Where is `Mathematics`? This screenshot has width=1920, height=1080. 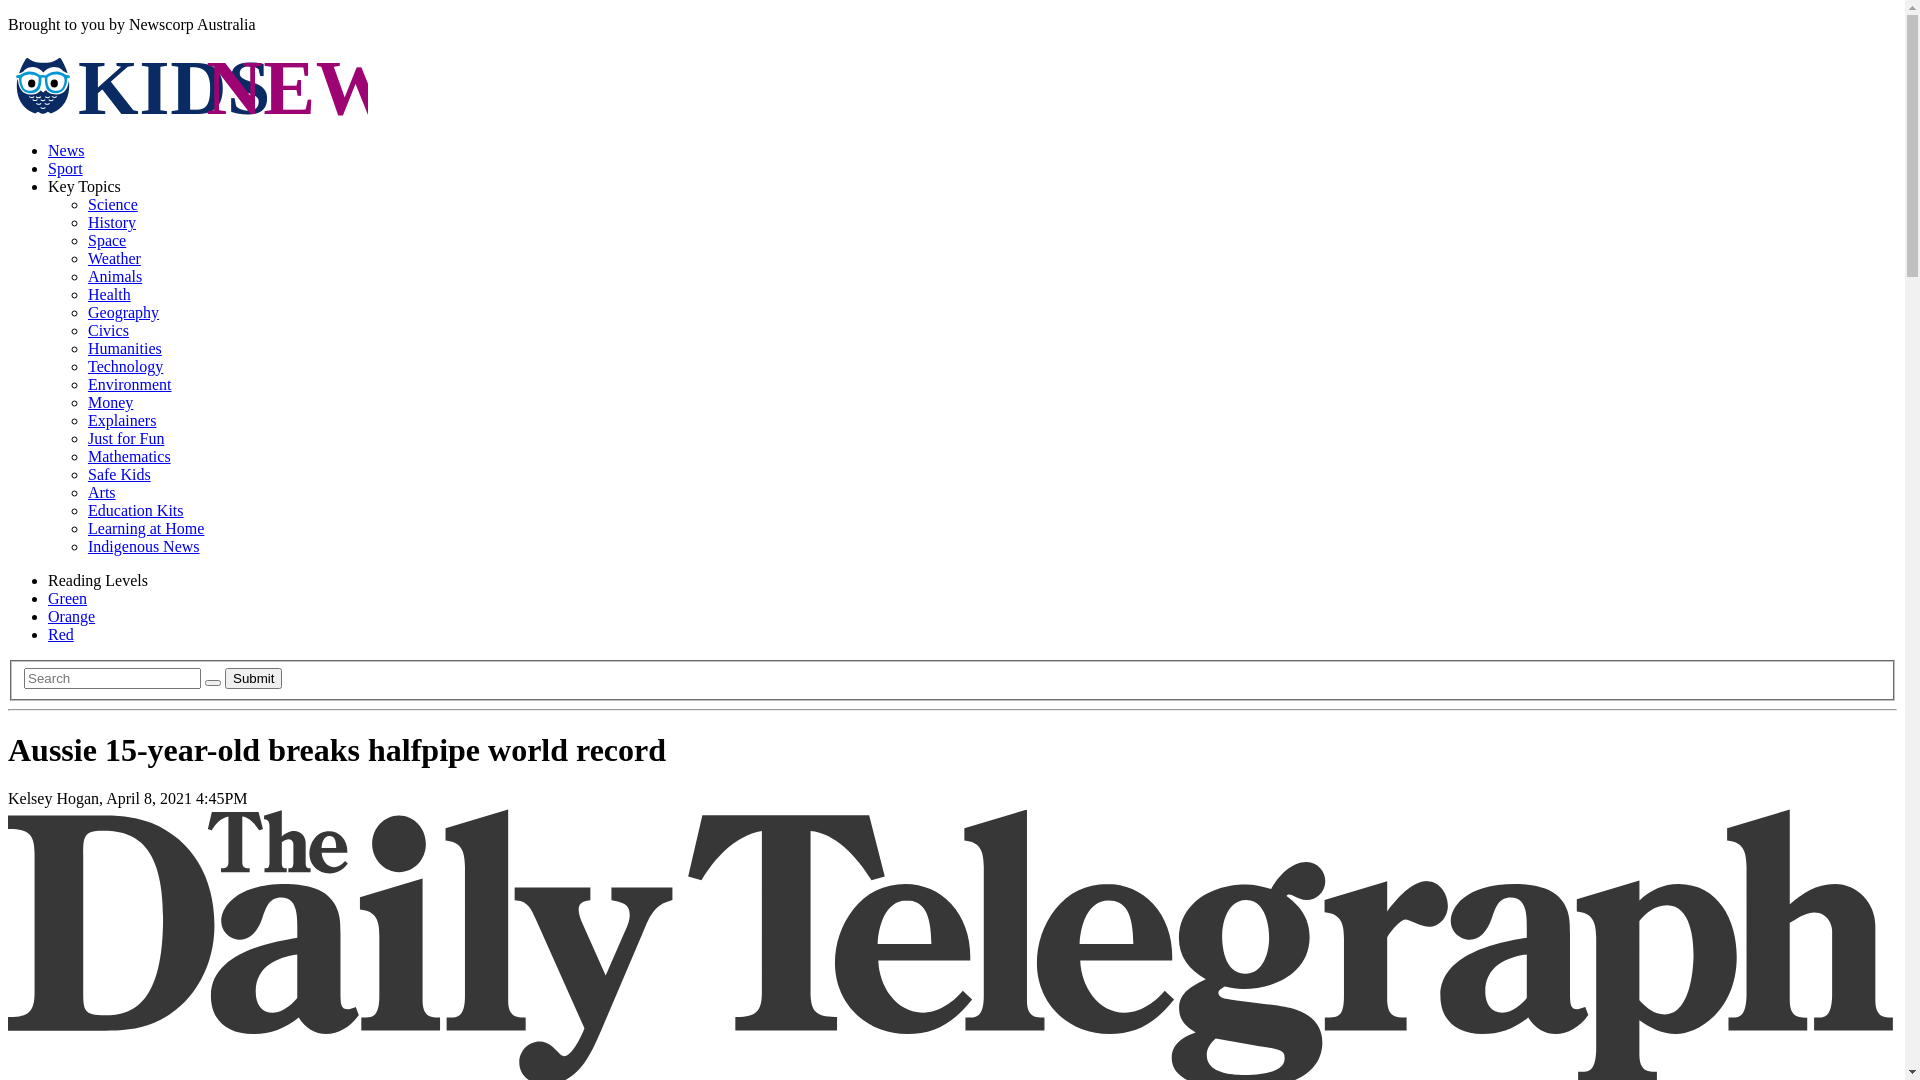
Mathematics is located at coordinates (130, 456).